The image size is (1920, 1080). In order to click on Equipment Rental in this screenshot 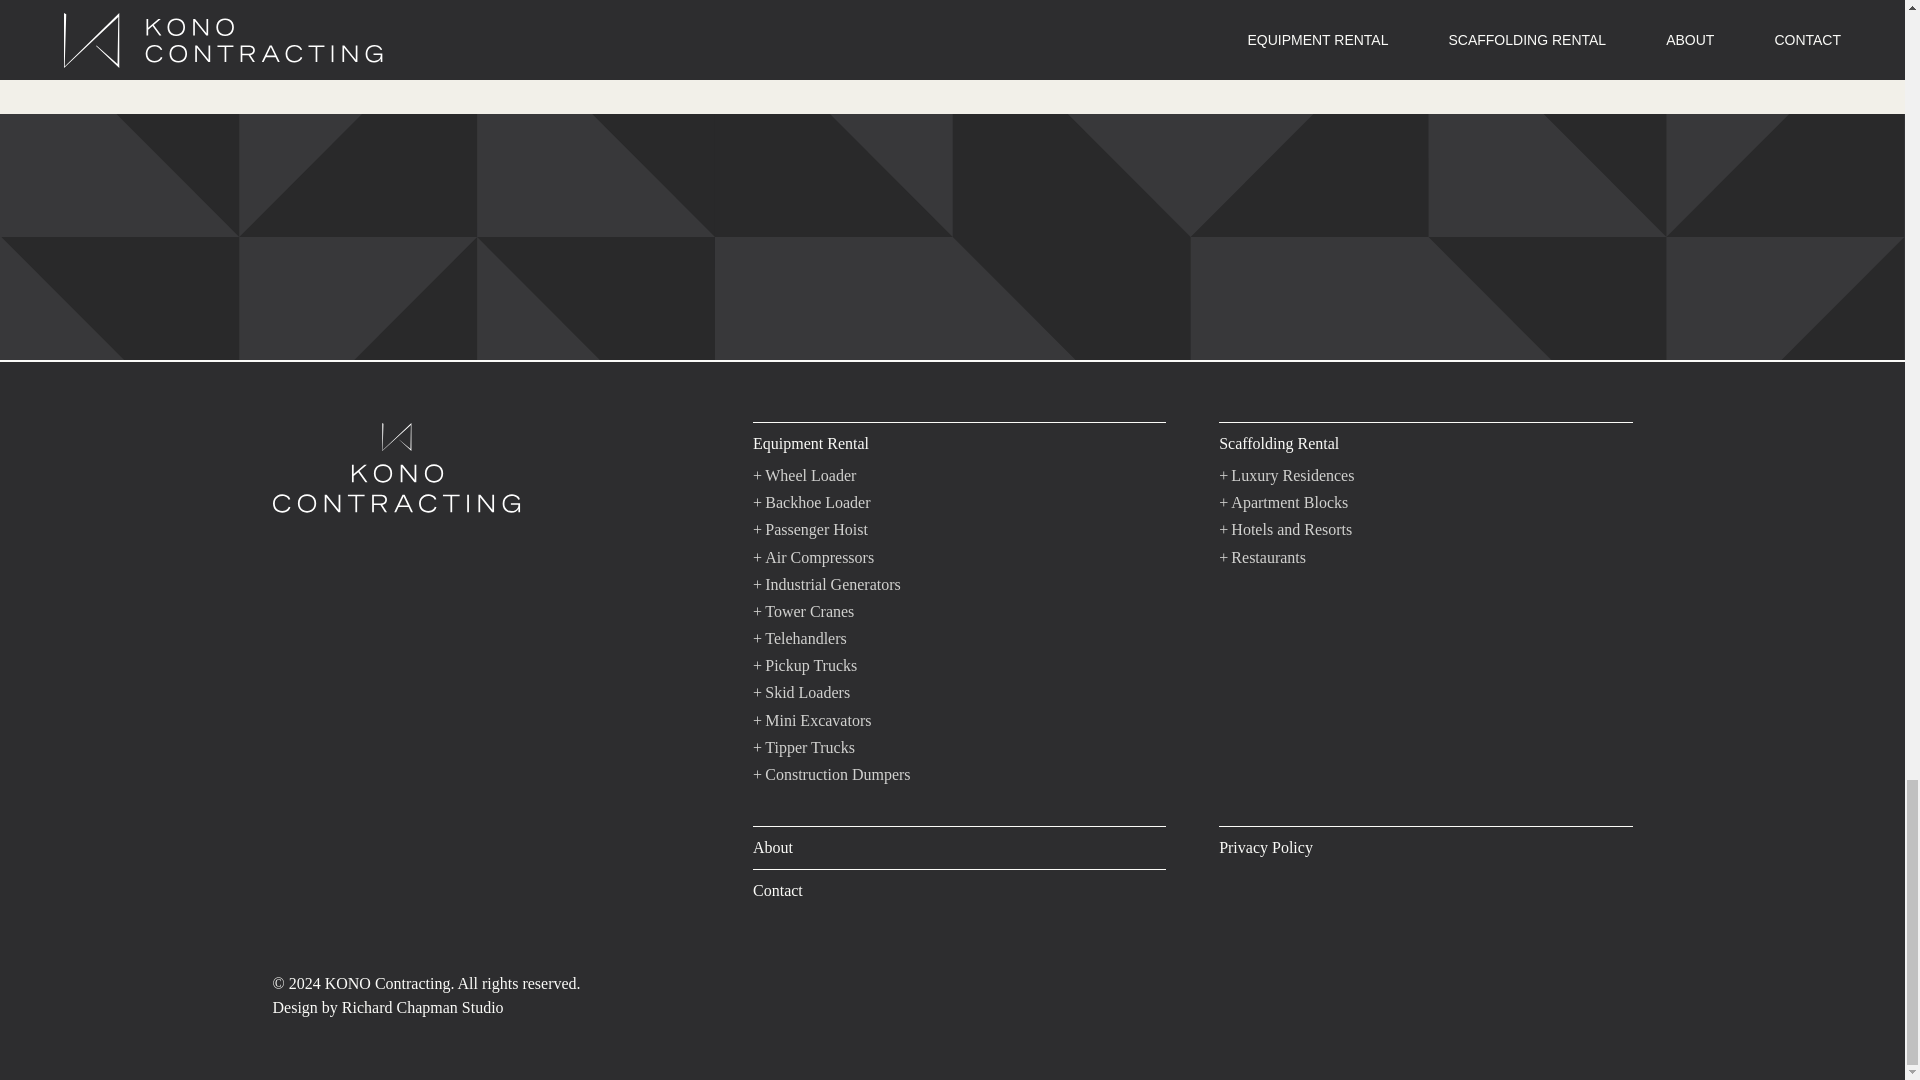, I will do `click(958, 438)`.